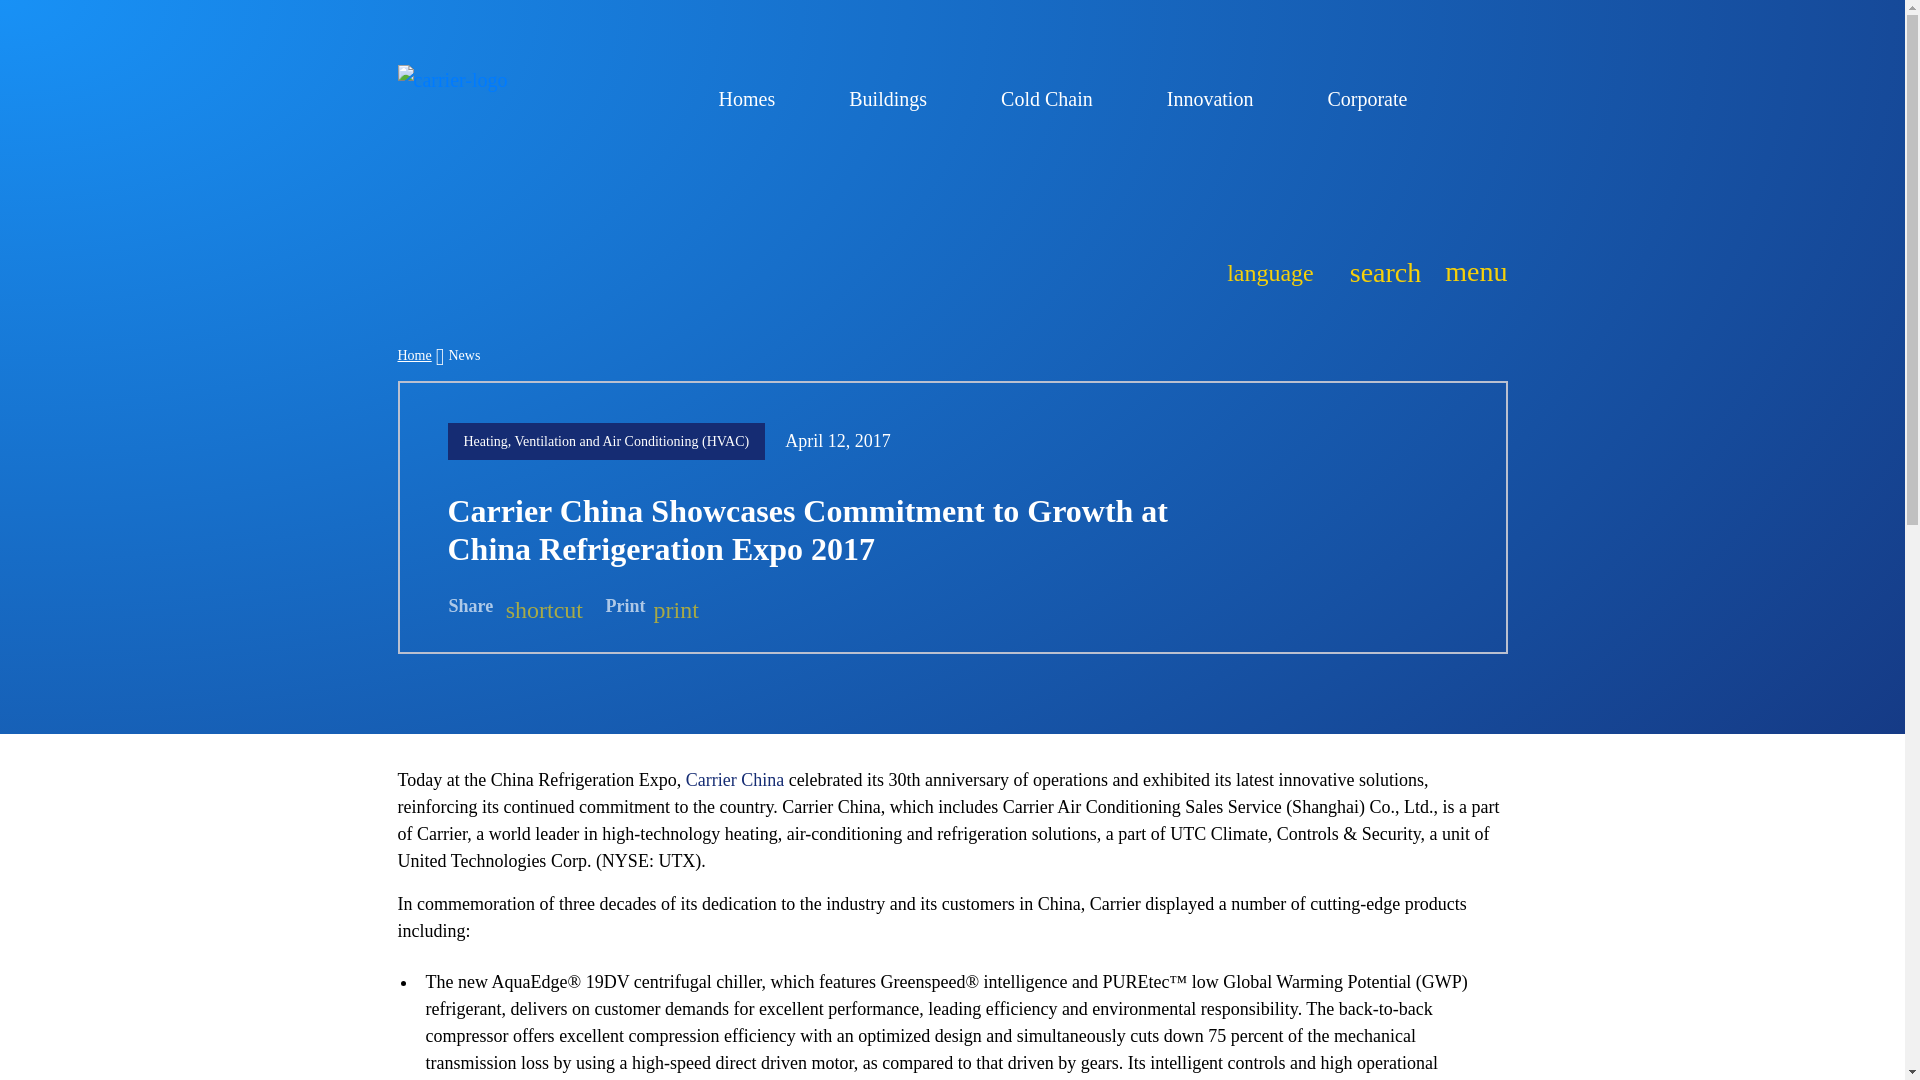 Image resolution: width=1920 pixels, height=1080 pixels. Describe the element at coordinates (652, 606) in the screenshot. I see `Printprint` at that location.